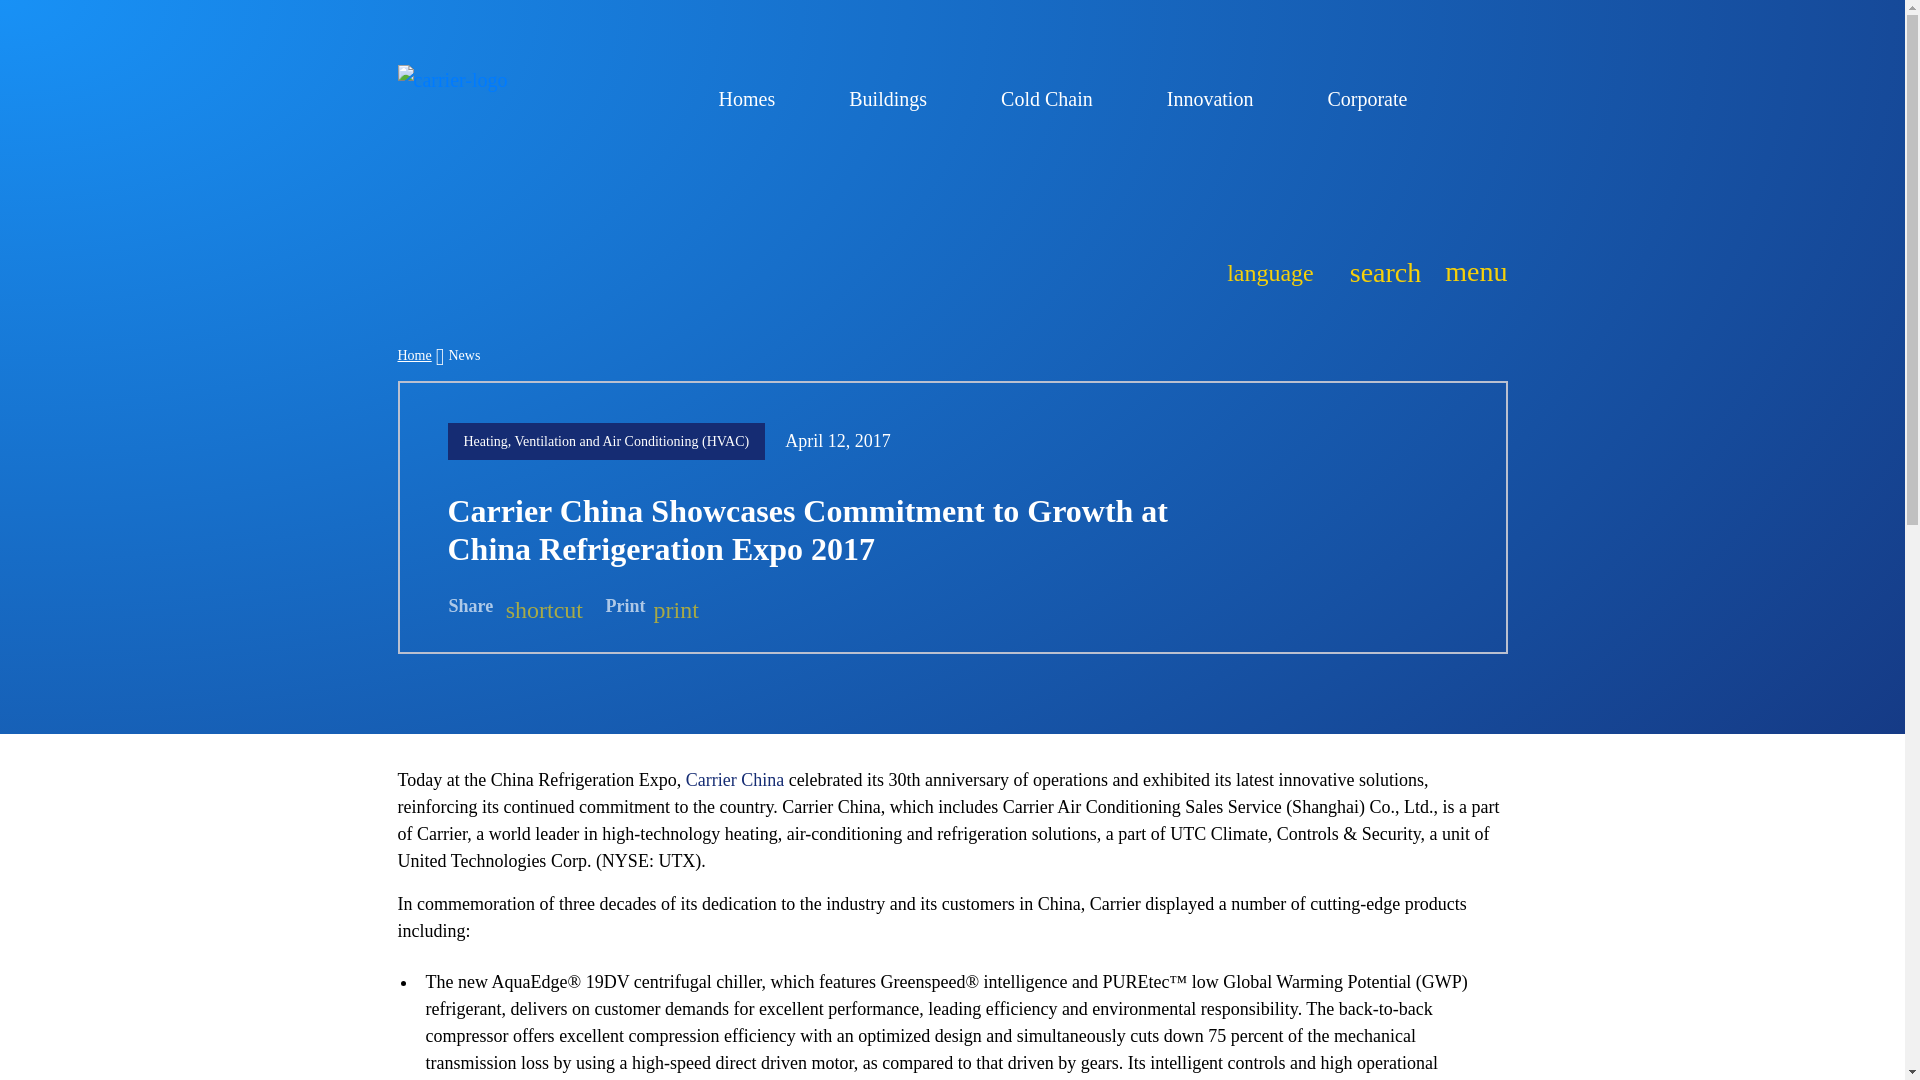 Image resolution: width=1920 pixels, height=1080 pixels. Describe the element at coordinates (652, 606) in the screenshot. I see `Printprint` at that location.